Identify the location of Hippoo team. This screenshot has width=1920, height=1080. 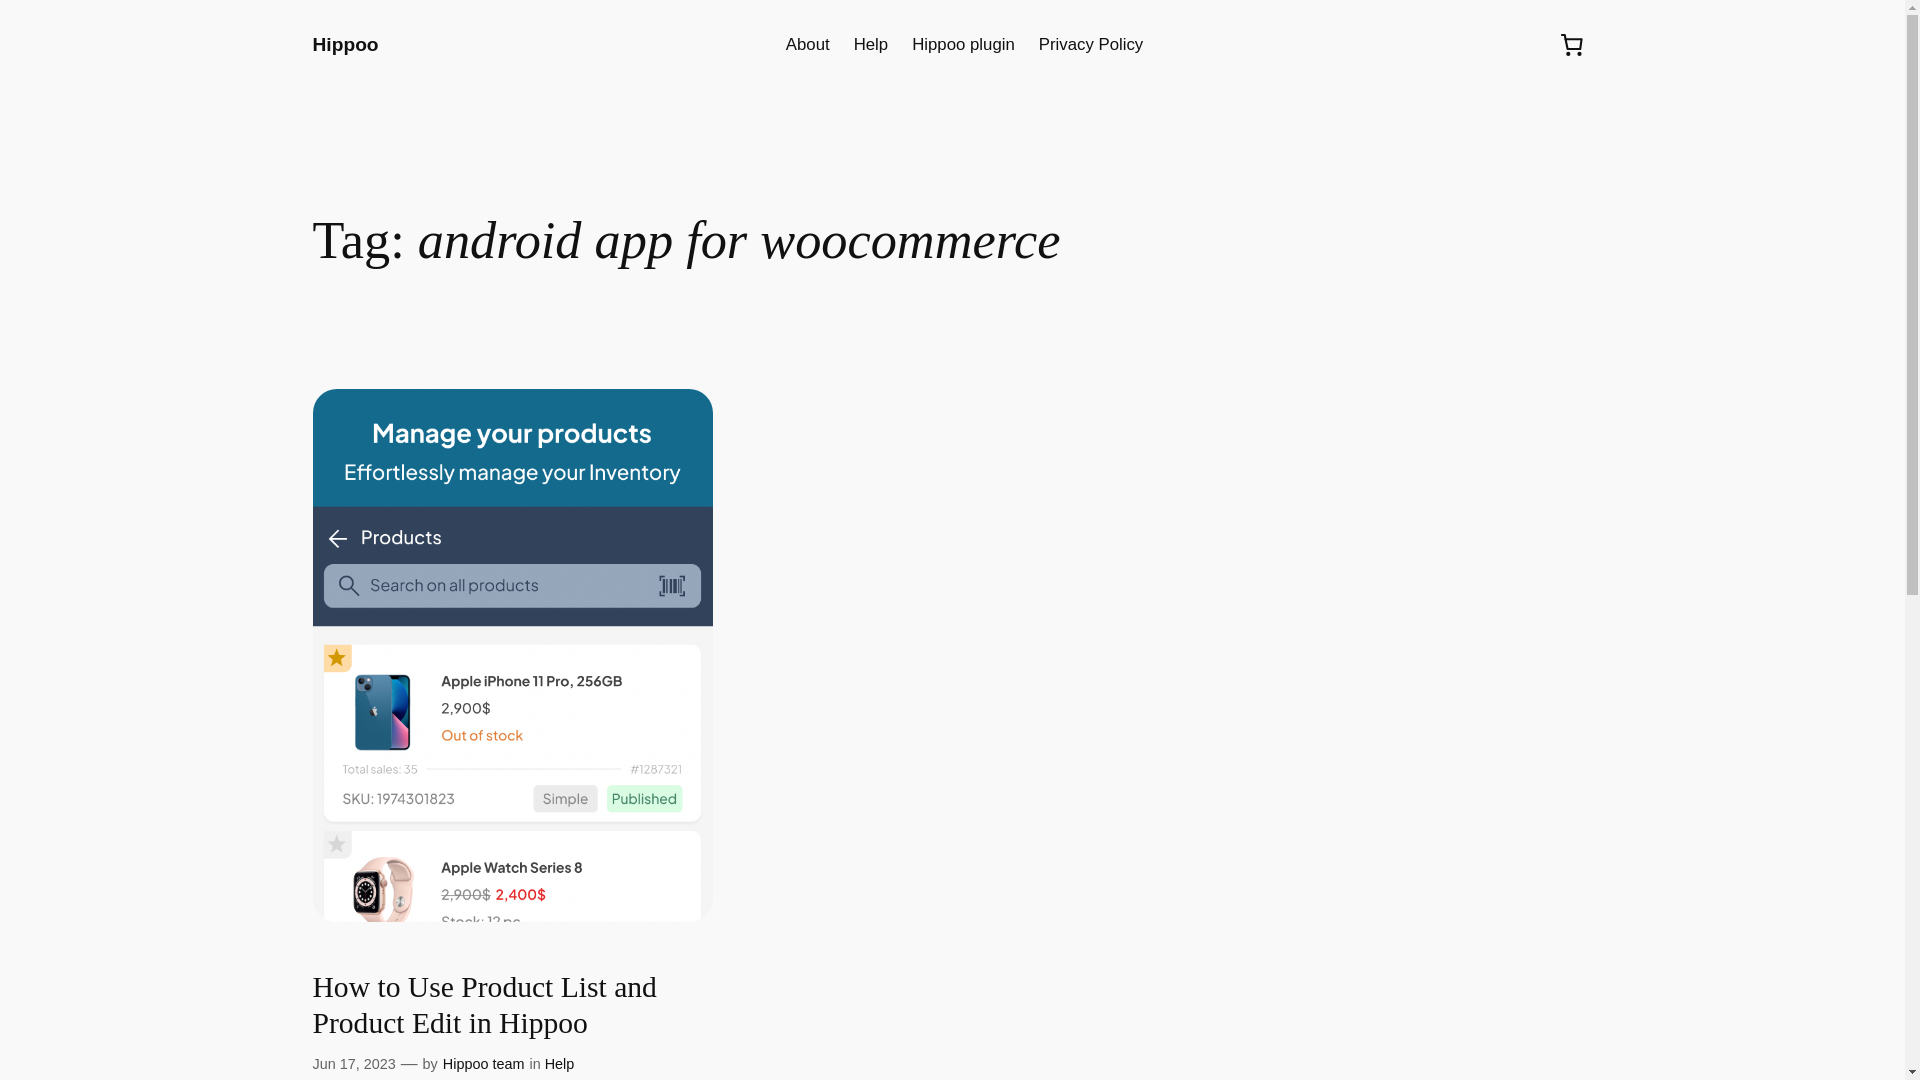
(484, 1064).